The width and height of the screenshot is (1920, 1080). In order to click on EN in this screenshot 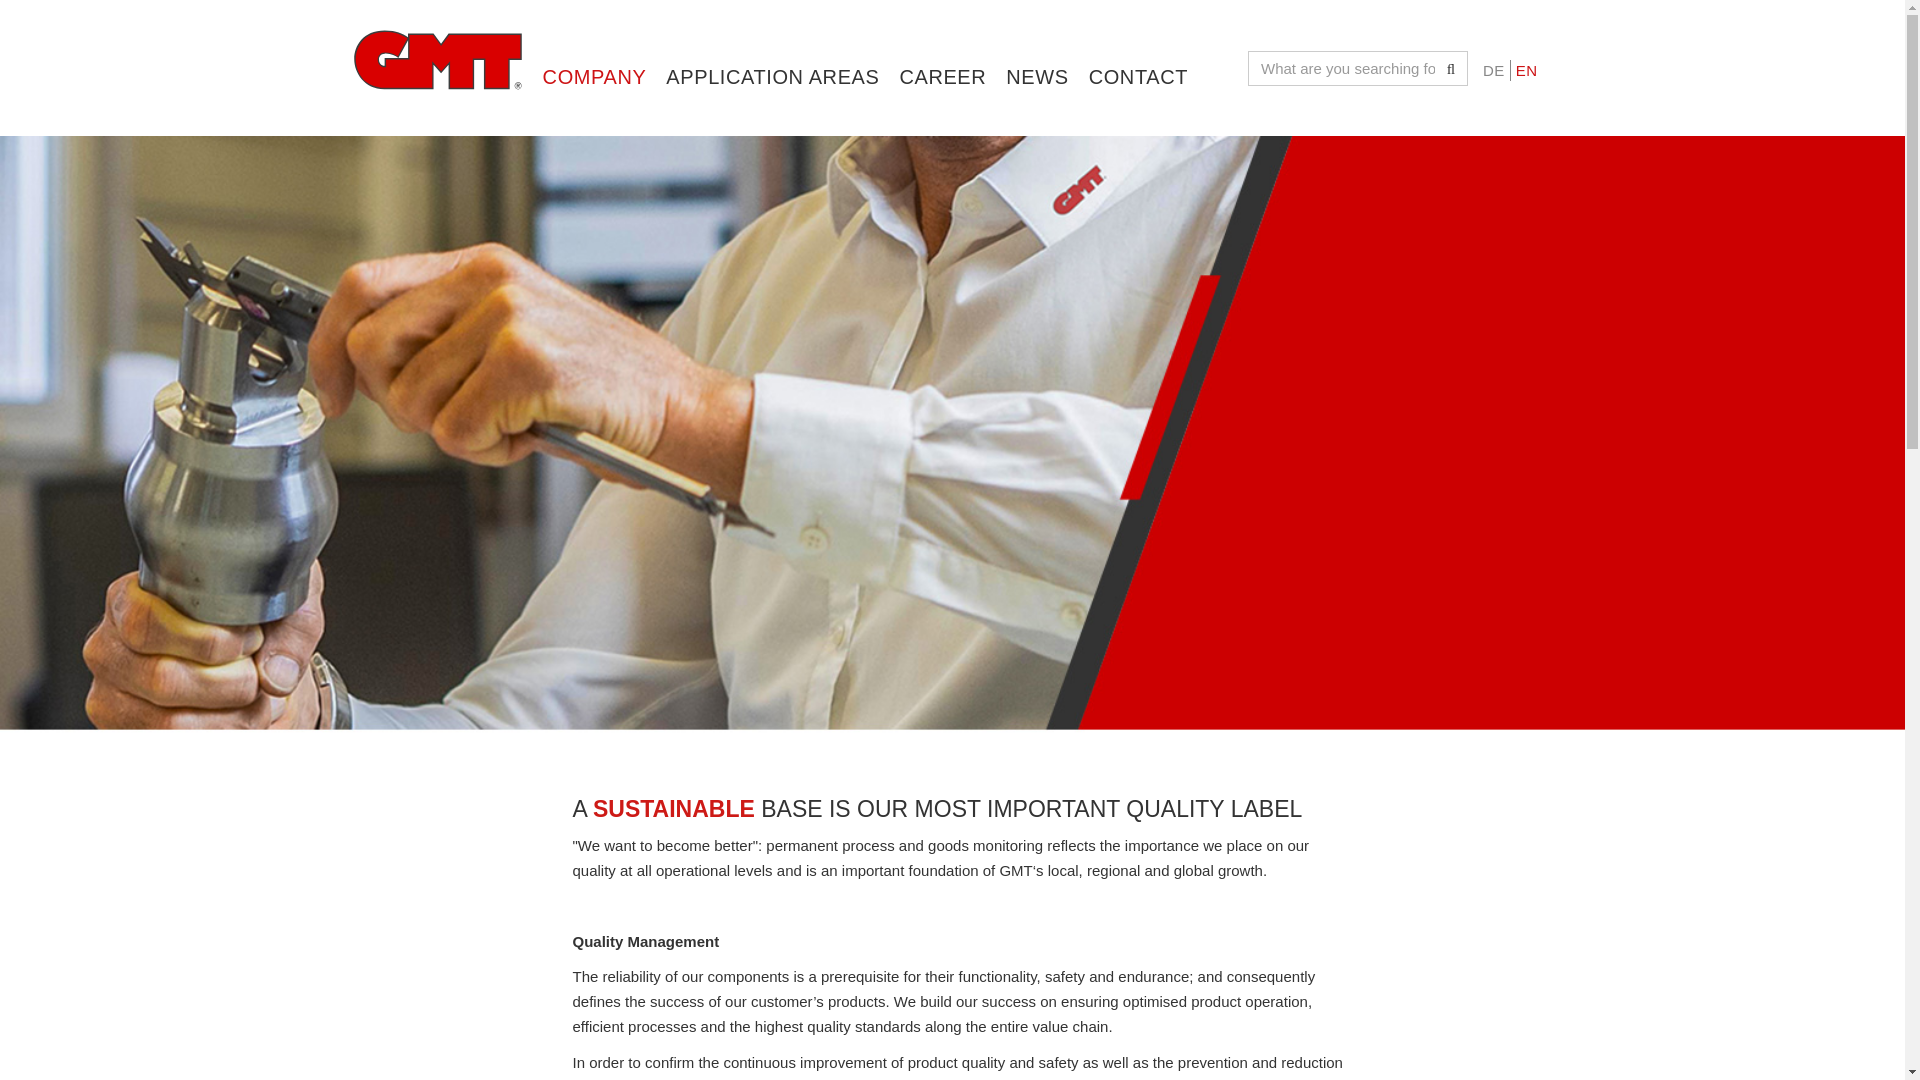, I will do `click(1527, 70)`.